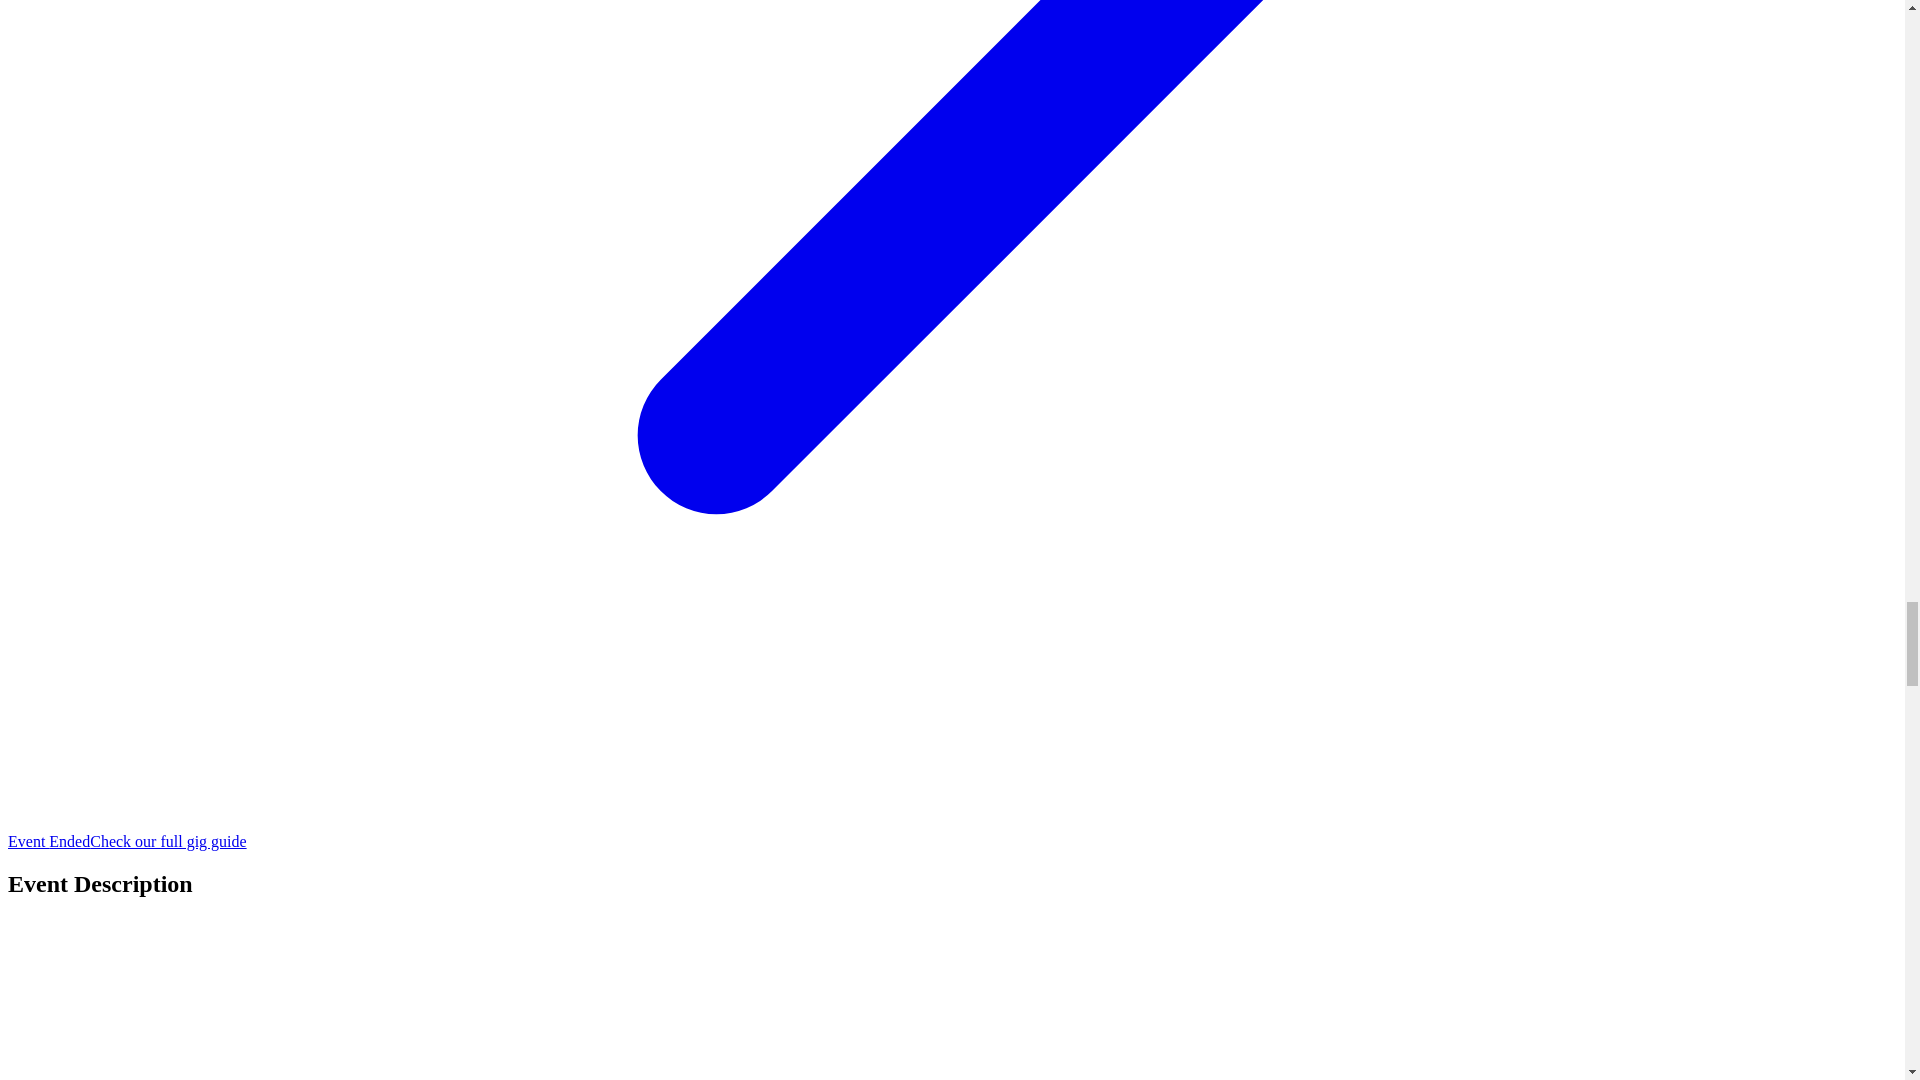  What do you see at coordinates (168, 840) in the screenshot?
I see `Check our full gig guide` at bounding box center [168, 840].